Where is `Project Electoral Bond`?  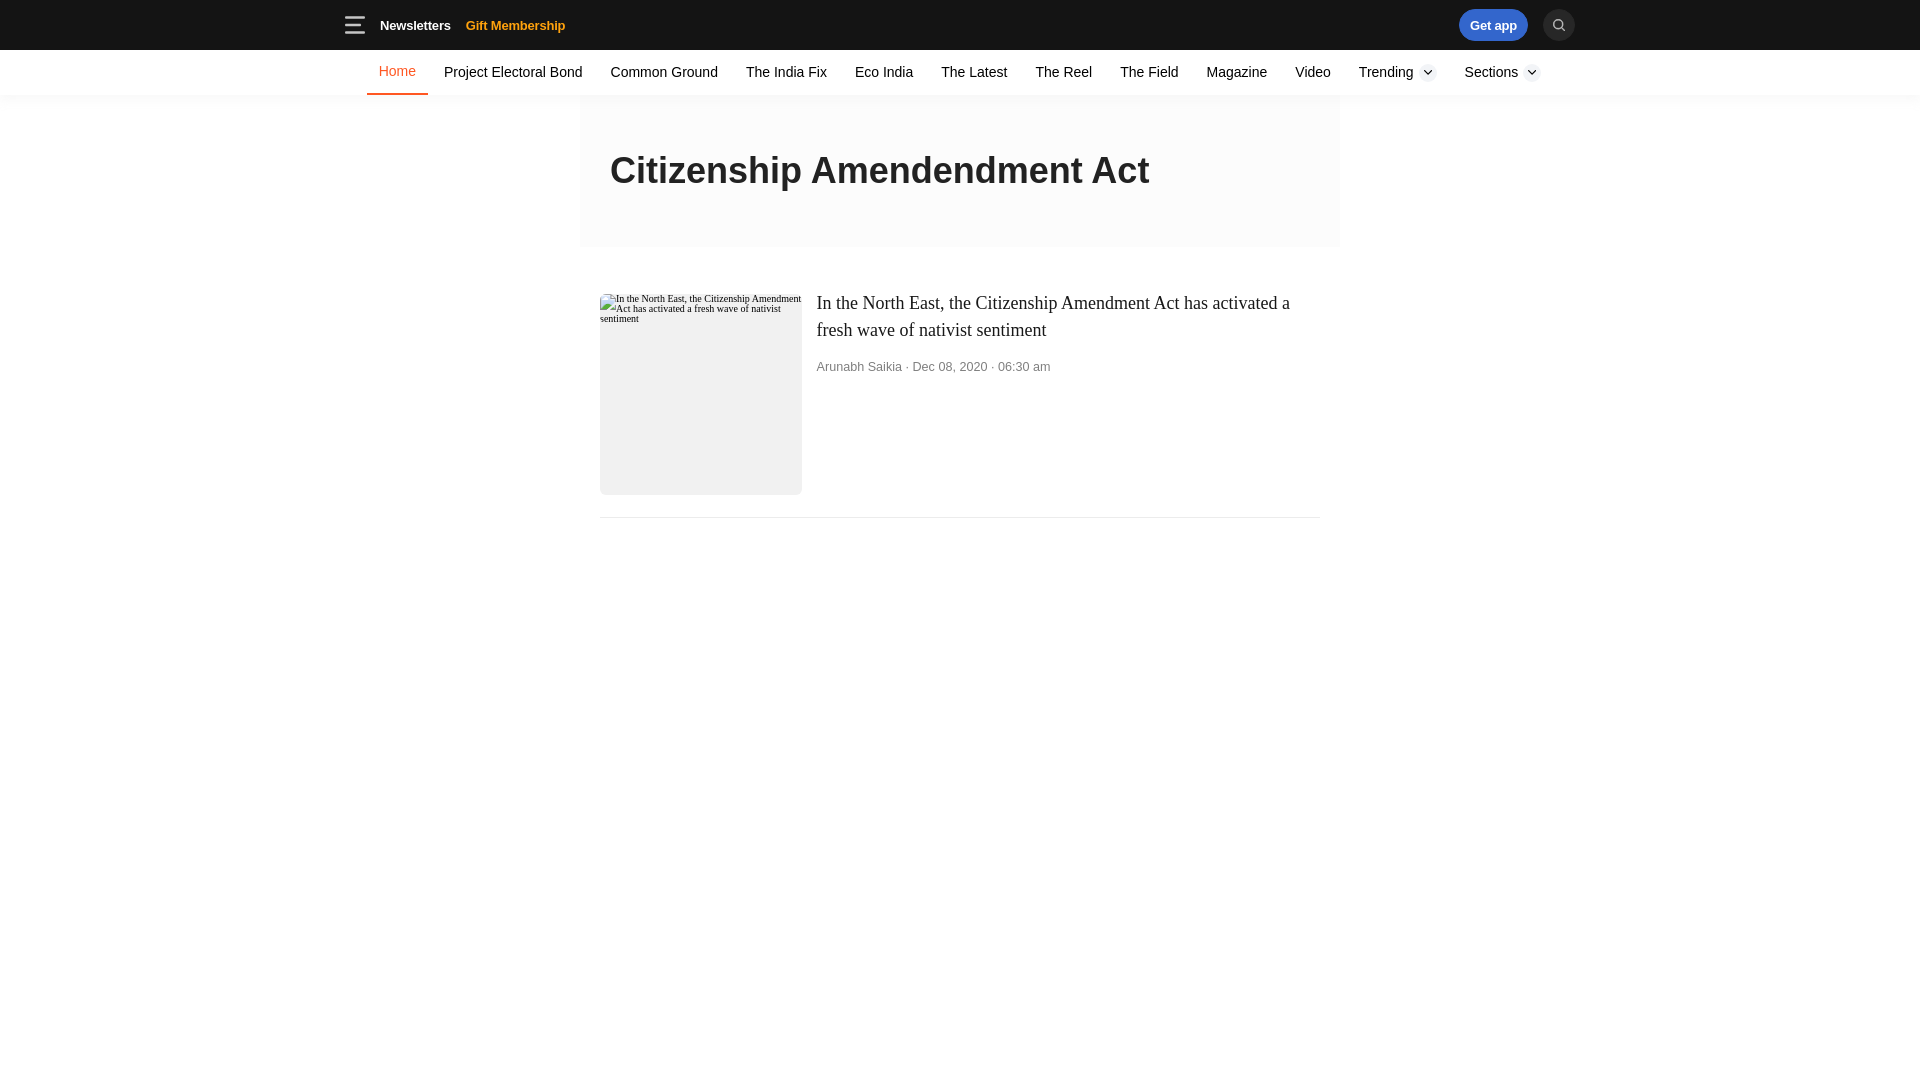
Project Electoral Bond is located at coordinates (1494, 24).